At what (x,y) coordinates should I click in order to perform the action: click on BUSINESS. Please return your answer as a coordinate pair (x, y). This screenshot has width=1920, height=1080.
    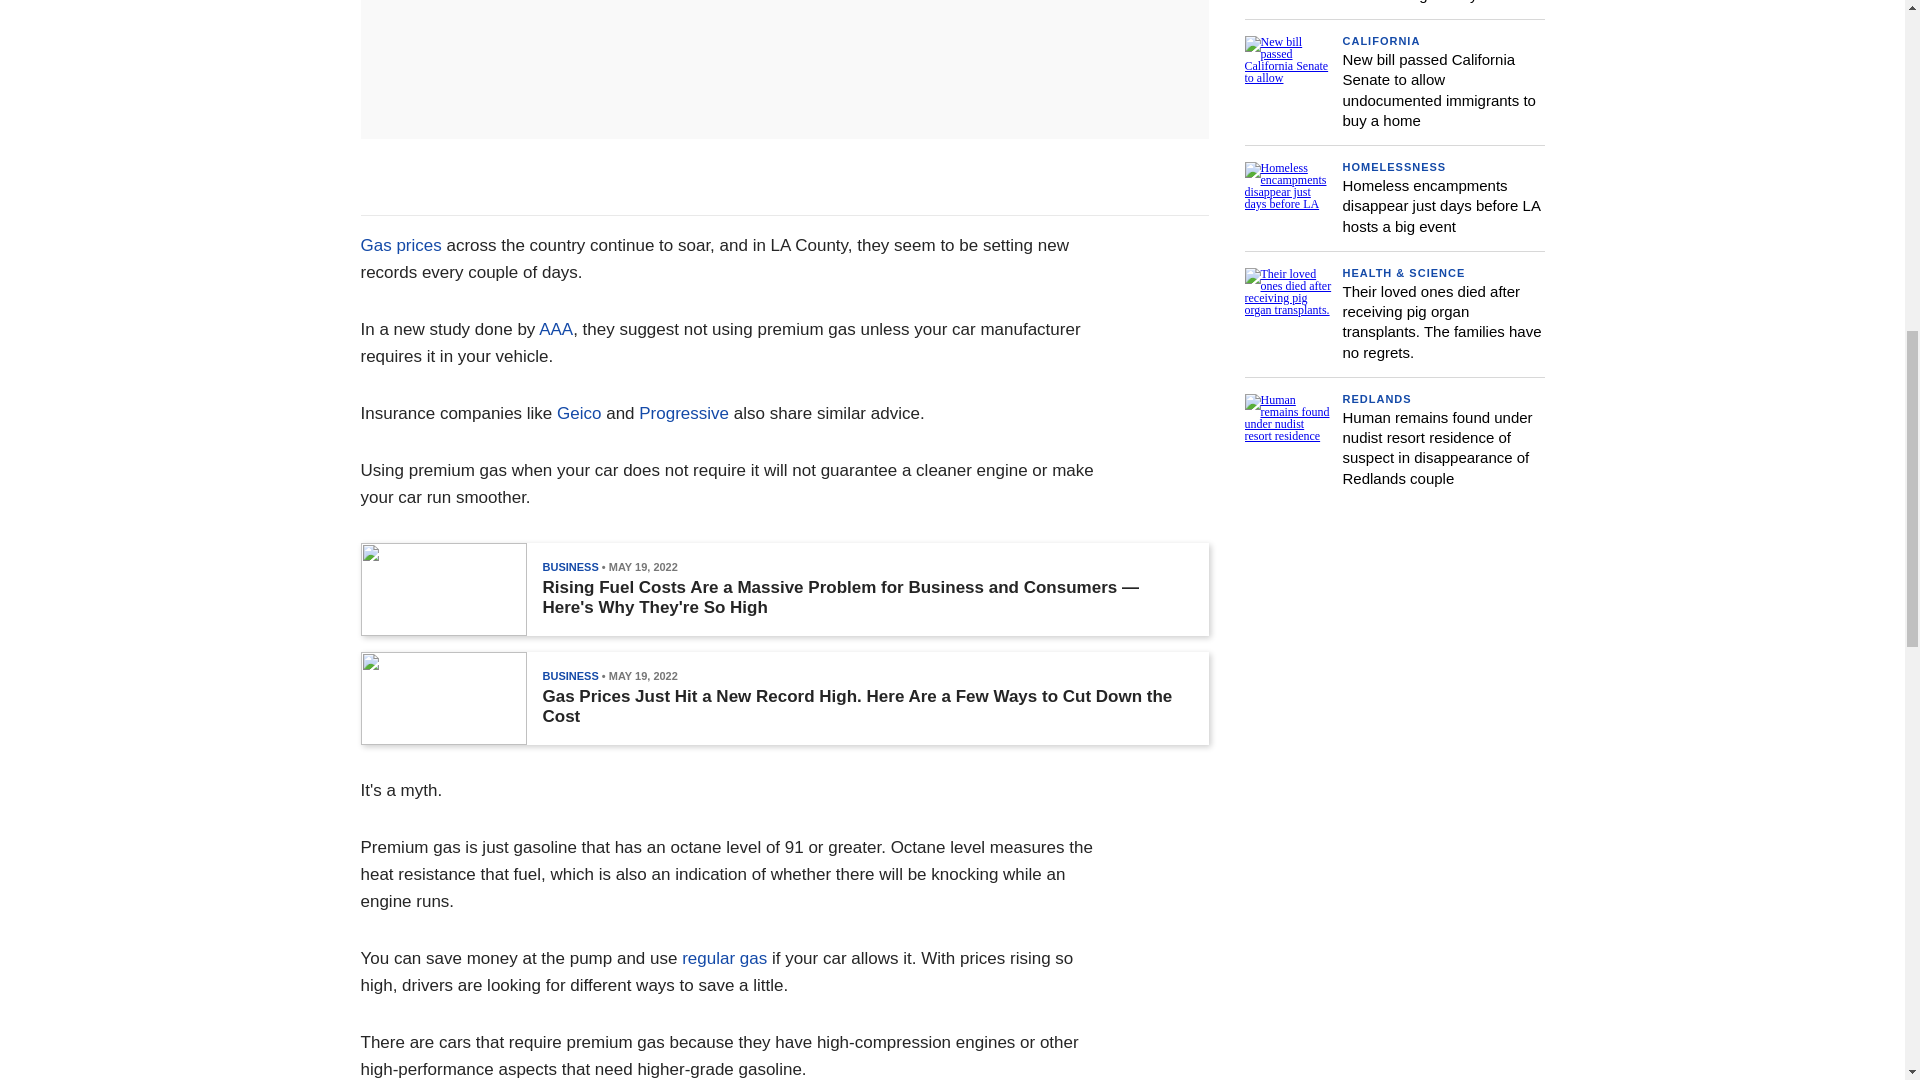
    Looking at the image, I should click on (569, 675).